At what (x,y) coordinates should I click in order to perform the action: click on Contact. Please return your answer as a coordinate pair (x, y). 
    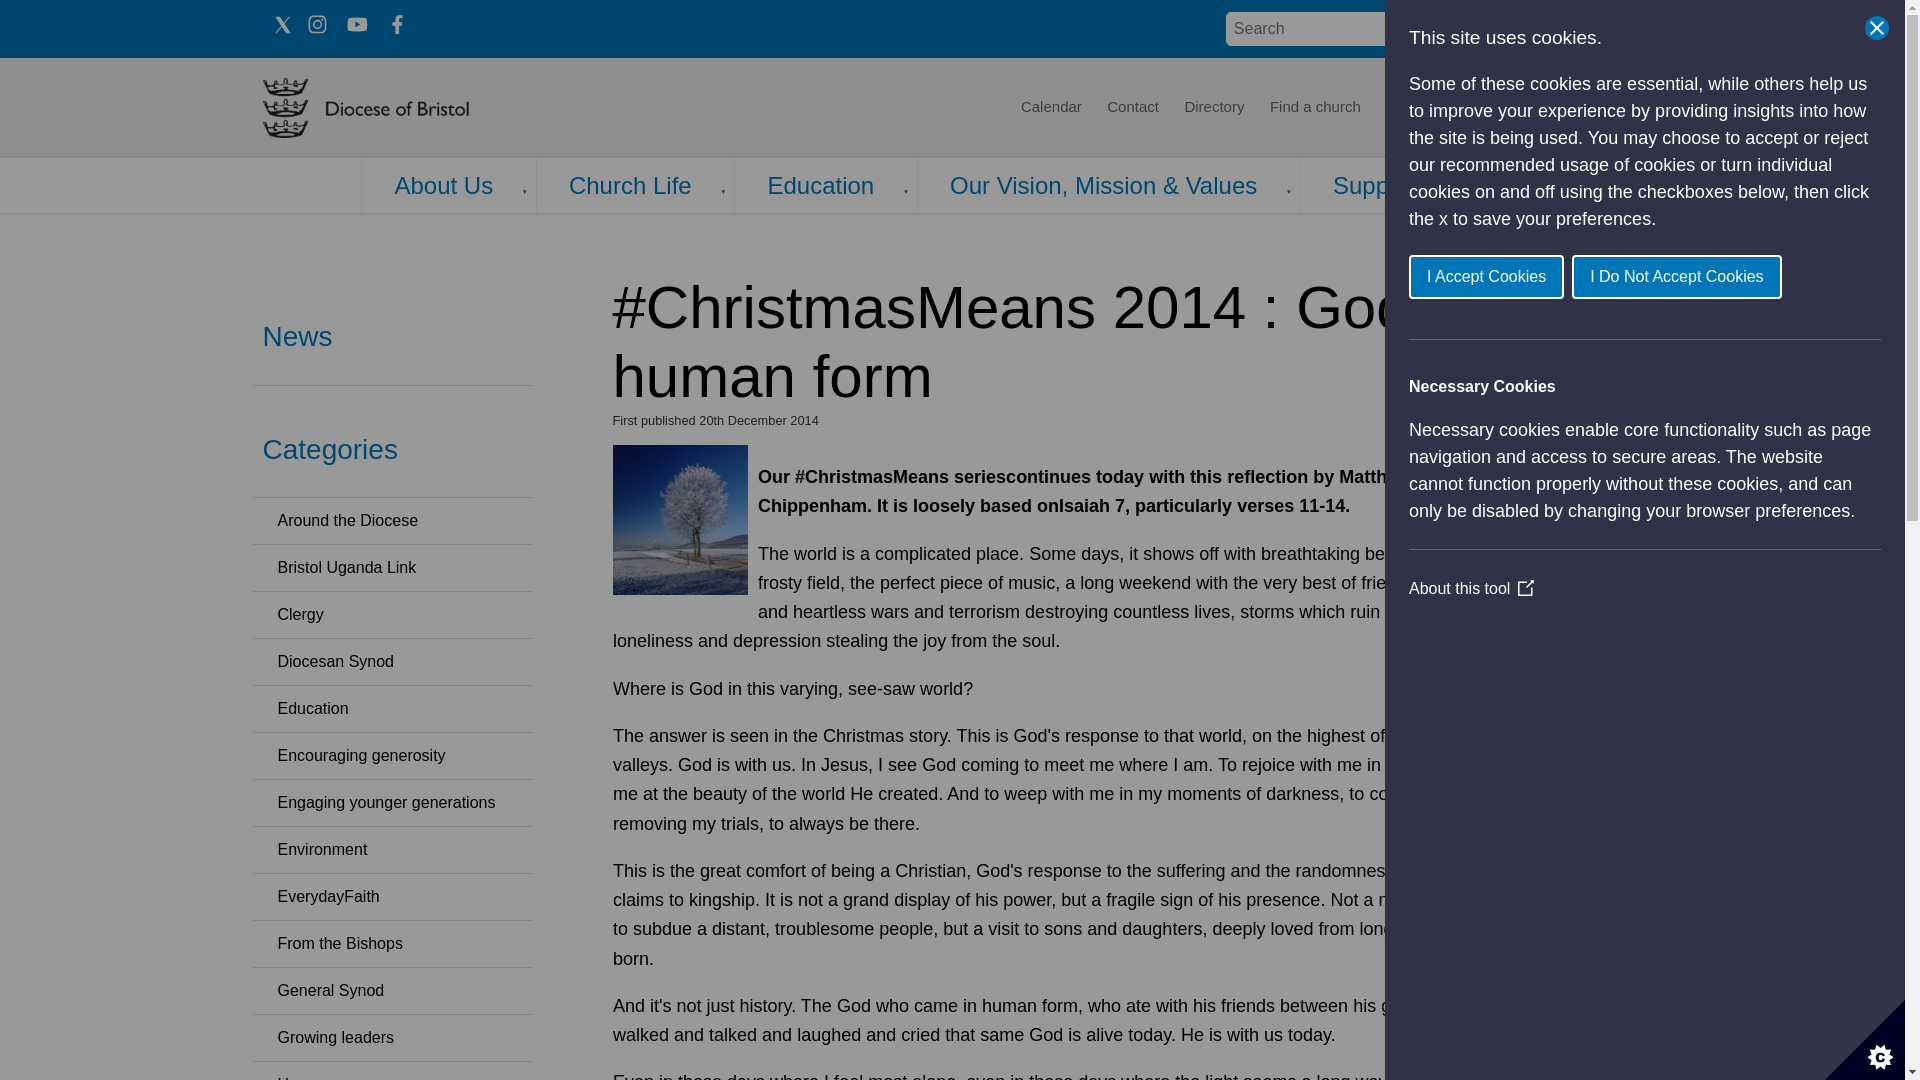
    Looking at the image, I should click on (1132, 108).